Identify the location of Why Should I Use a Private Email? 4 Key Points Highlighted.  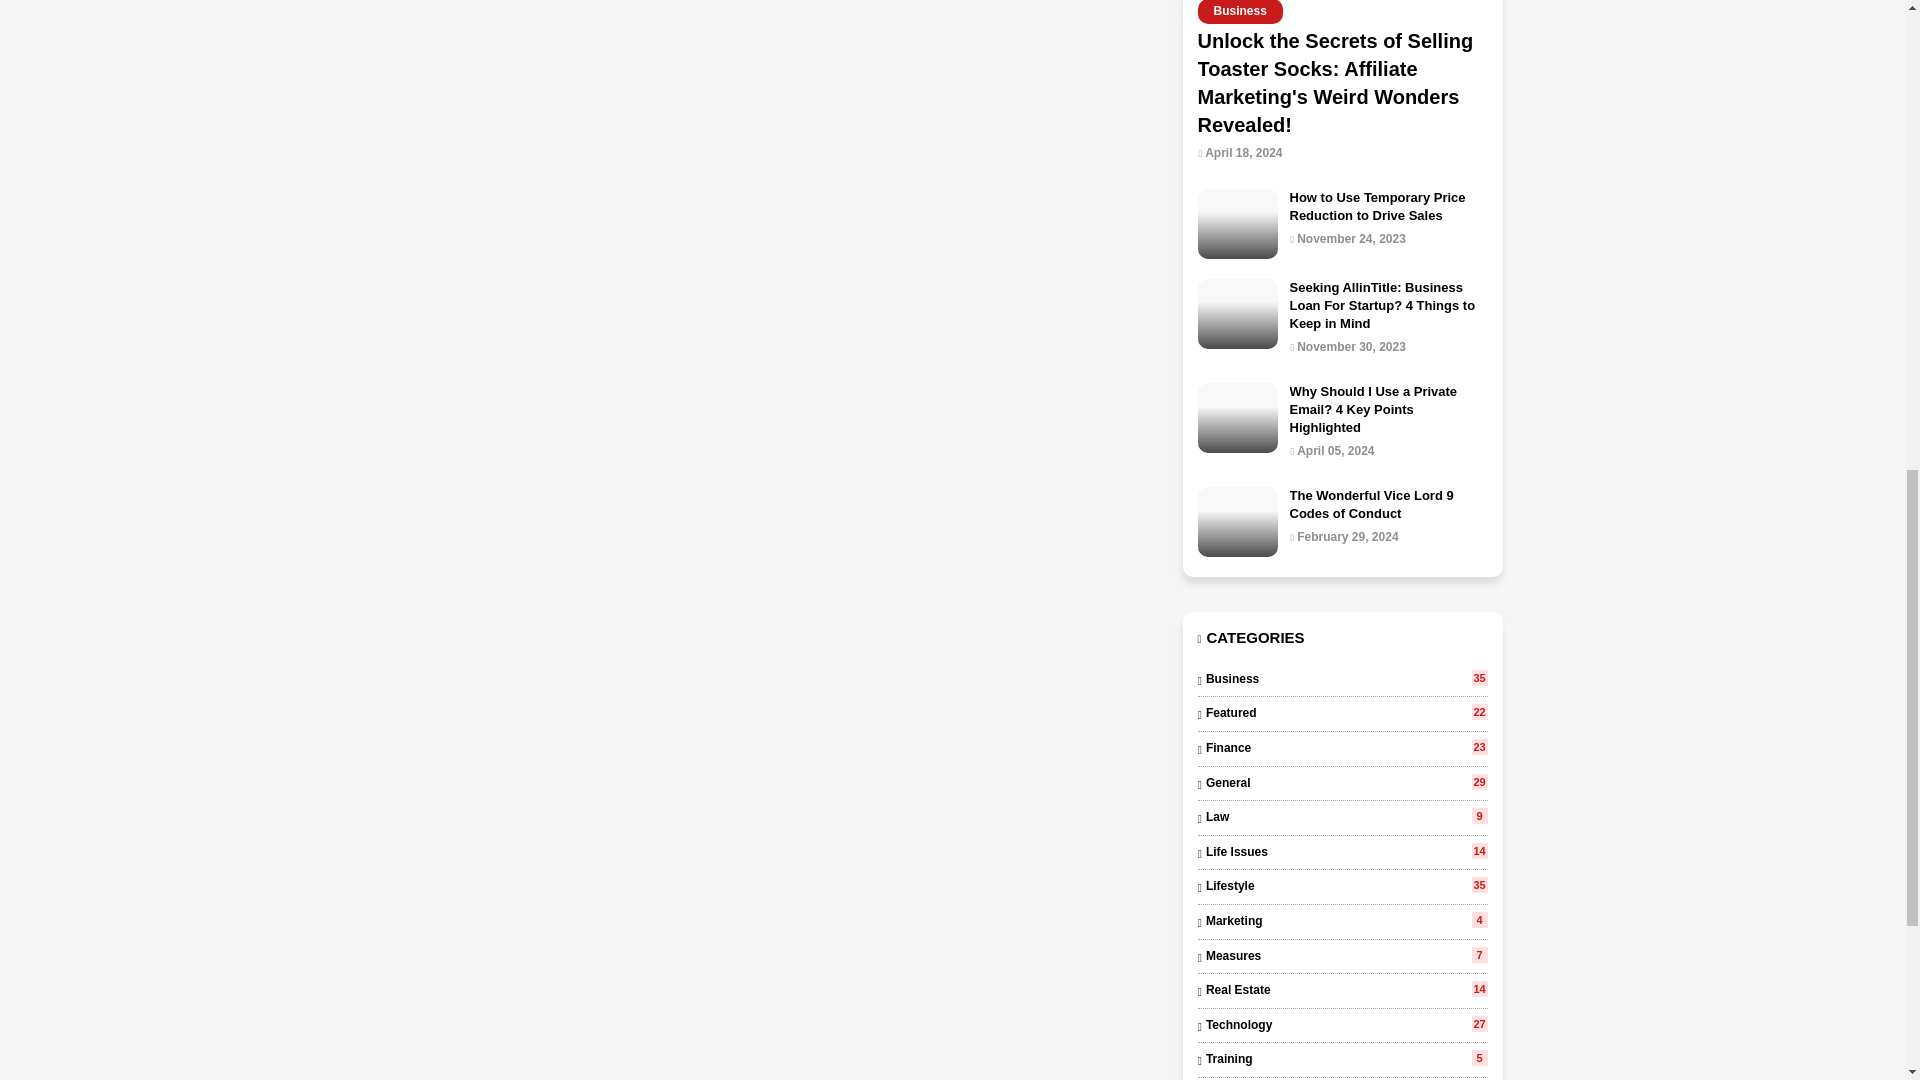
(1343, 784).